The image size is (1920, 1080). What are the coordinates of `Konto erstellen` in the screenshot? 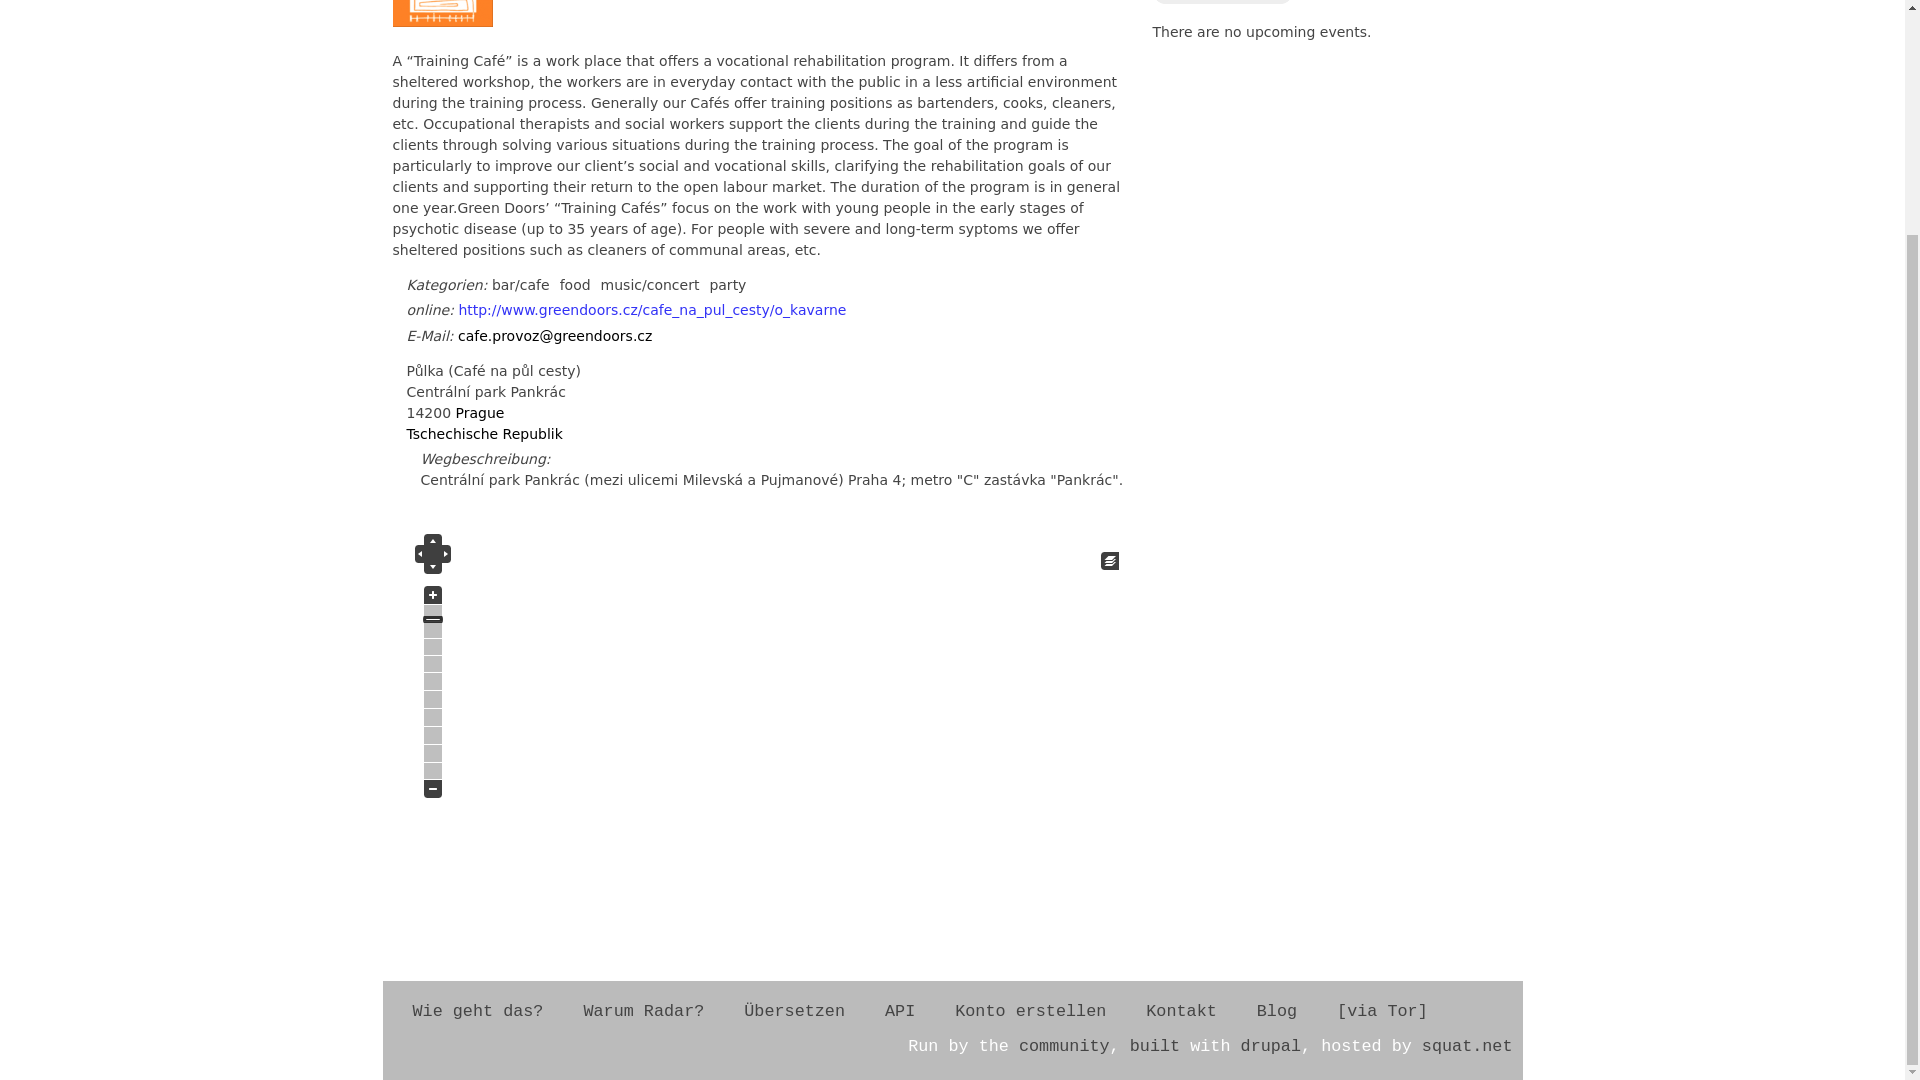 It's located at (1030, 1011).